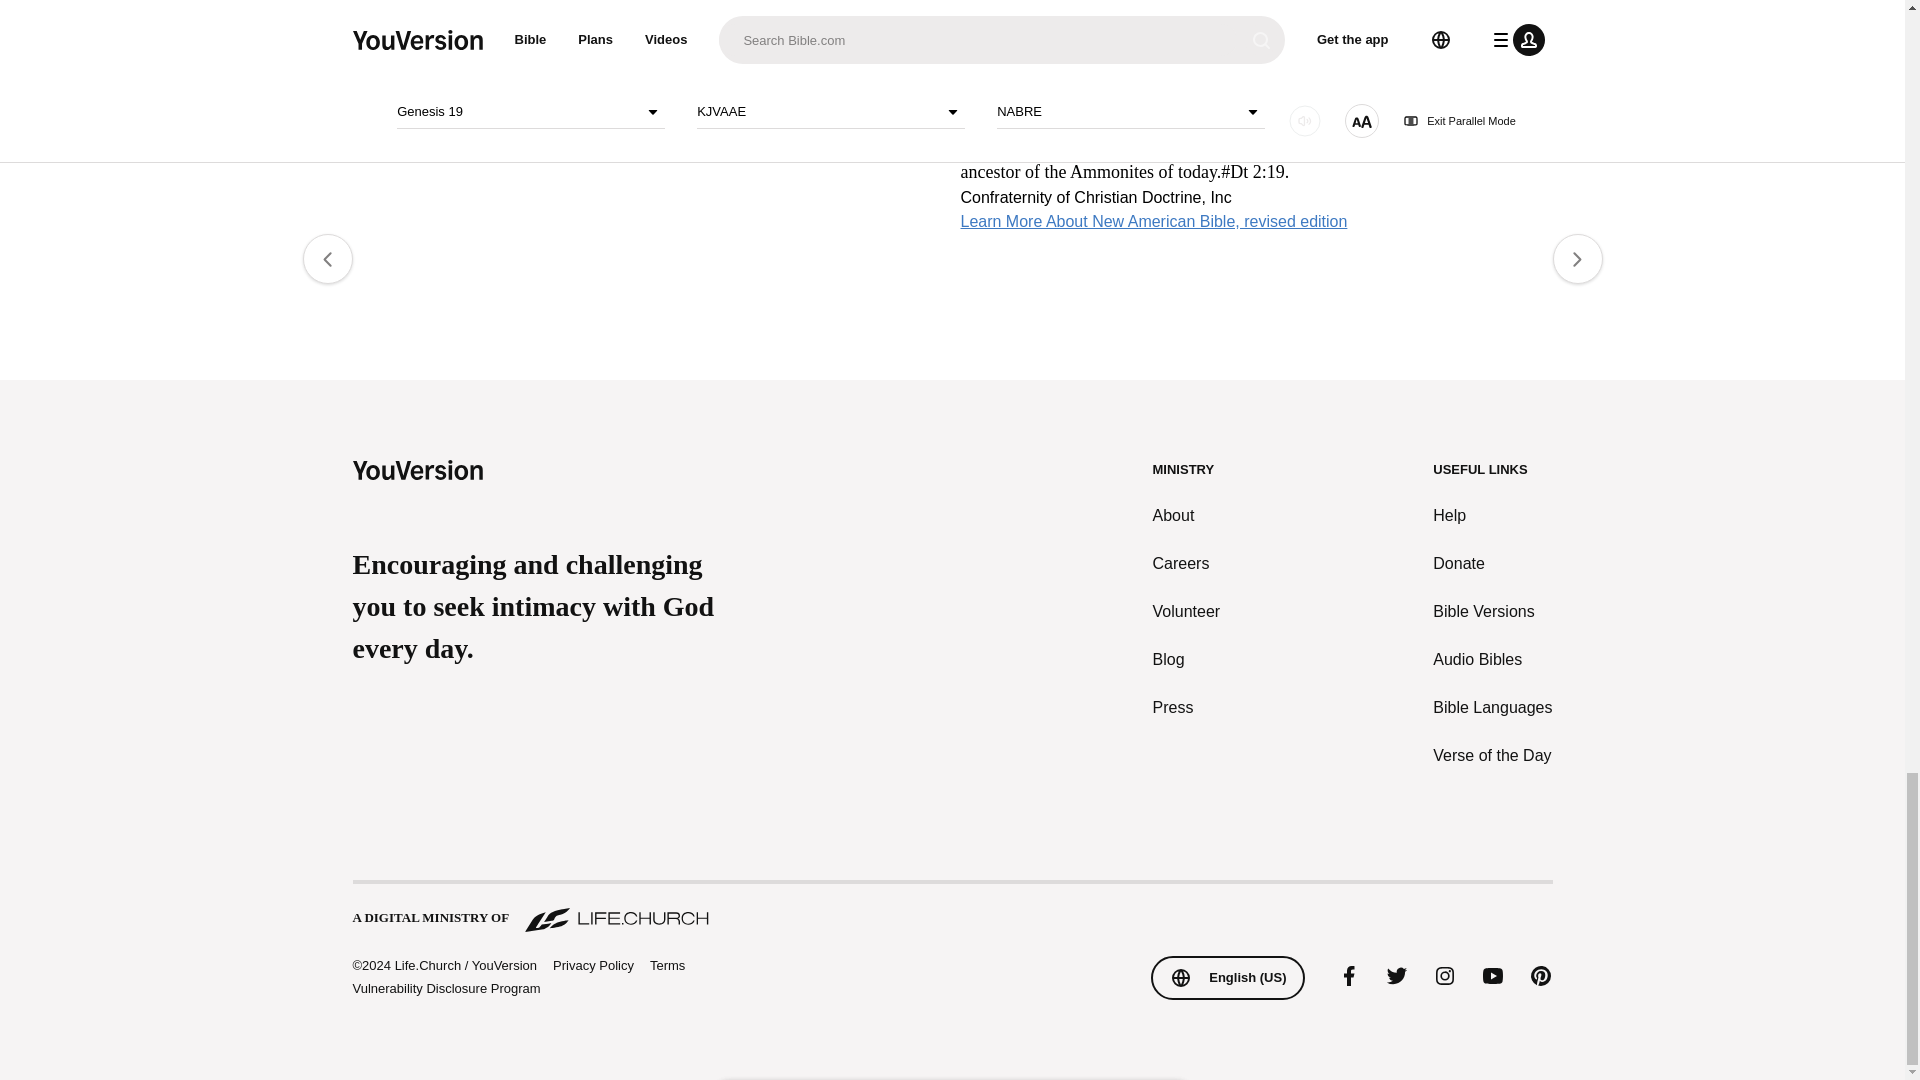  I want to click on Terms, so click(668, 964).